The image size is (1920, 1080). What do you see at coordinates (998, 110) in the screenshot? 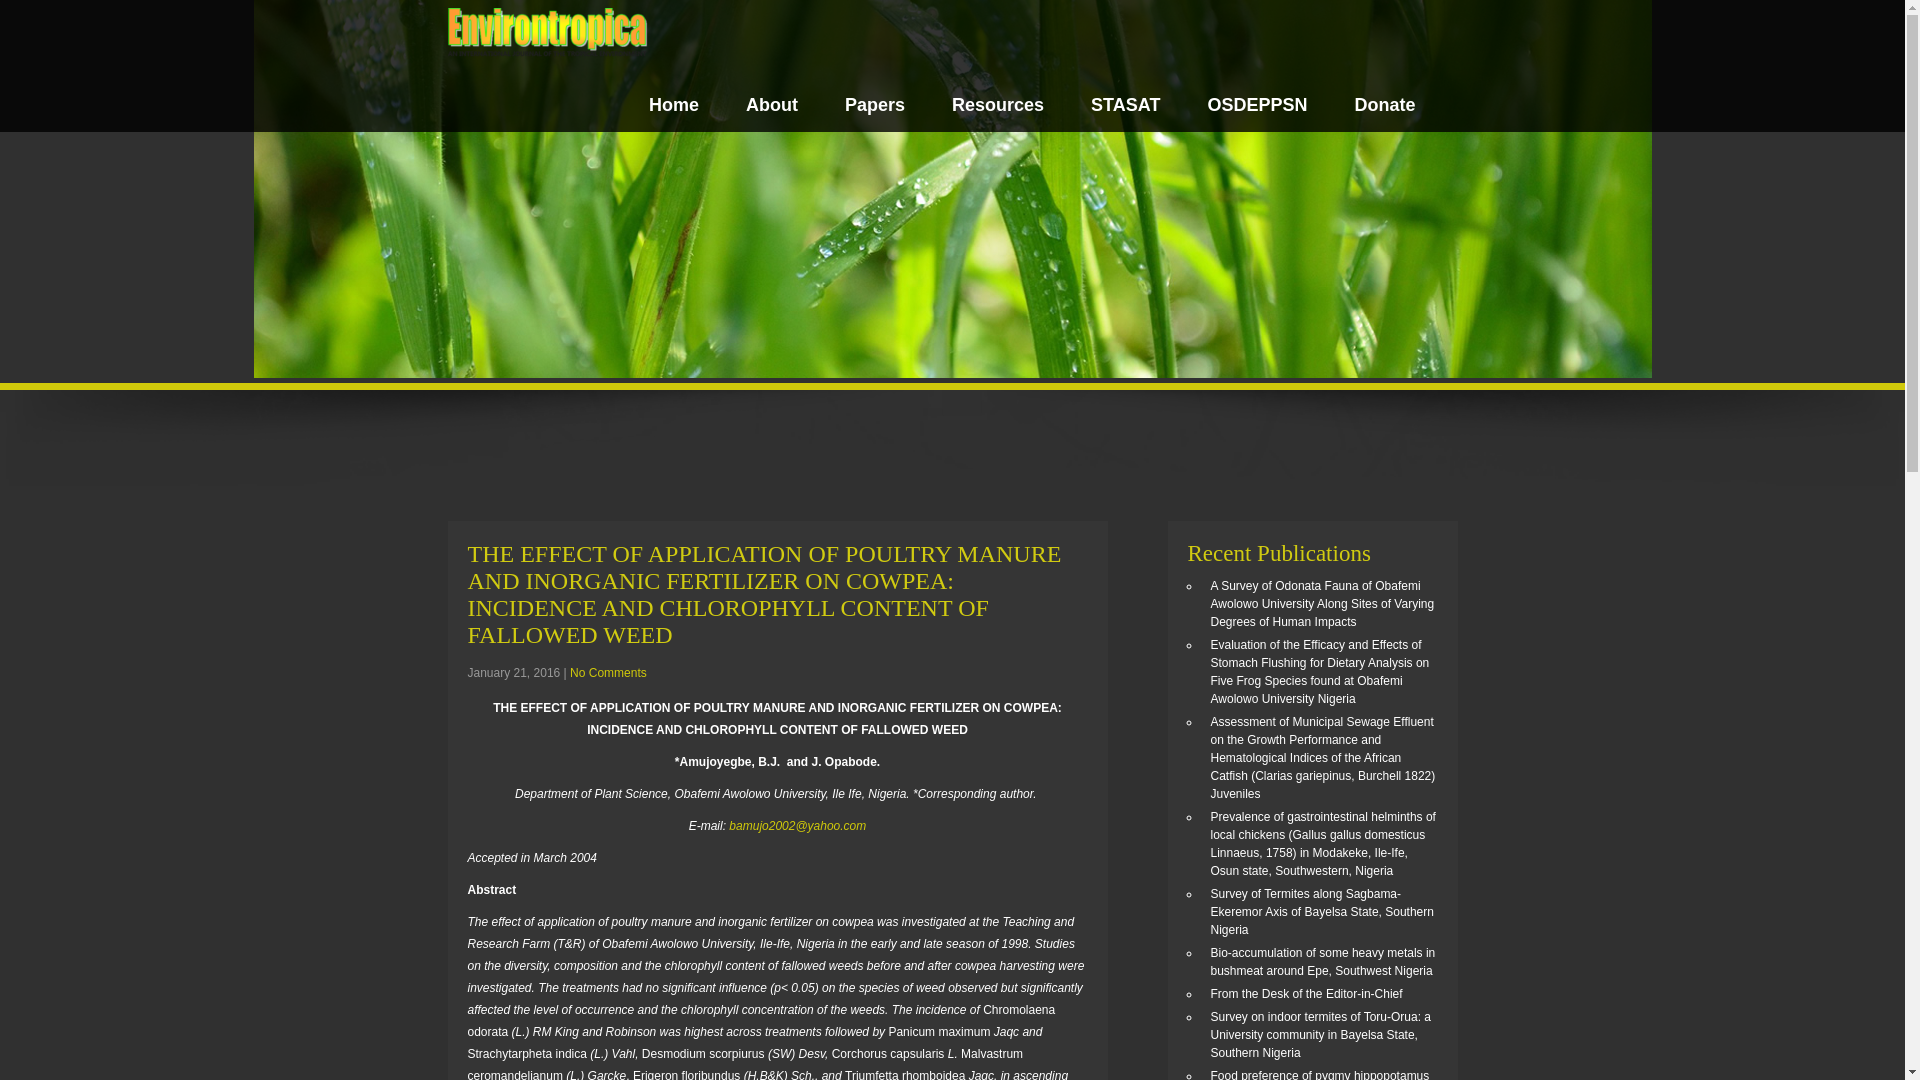
I see `Resources` at bounding box center [998, 110].